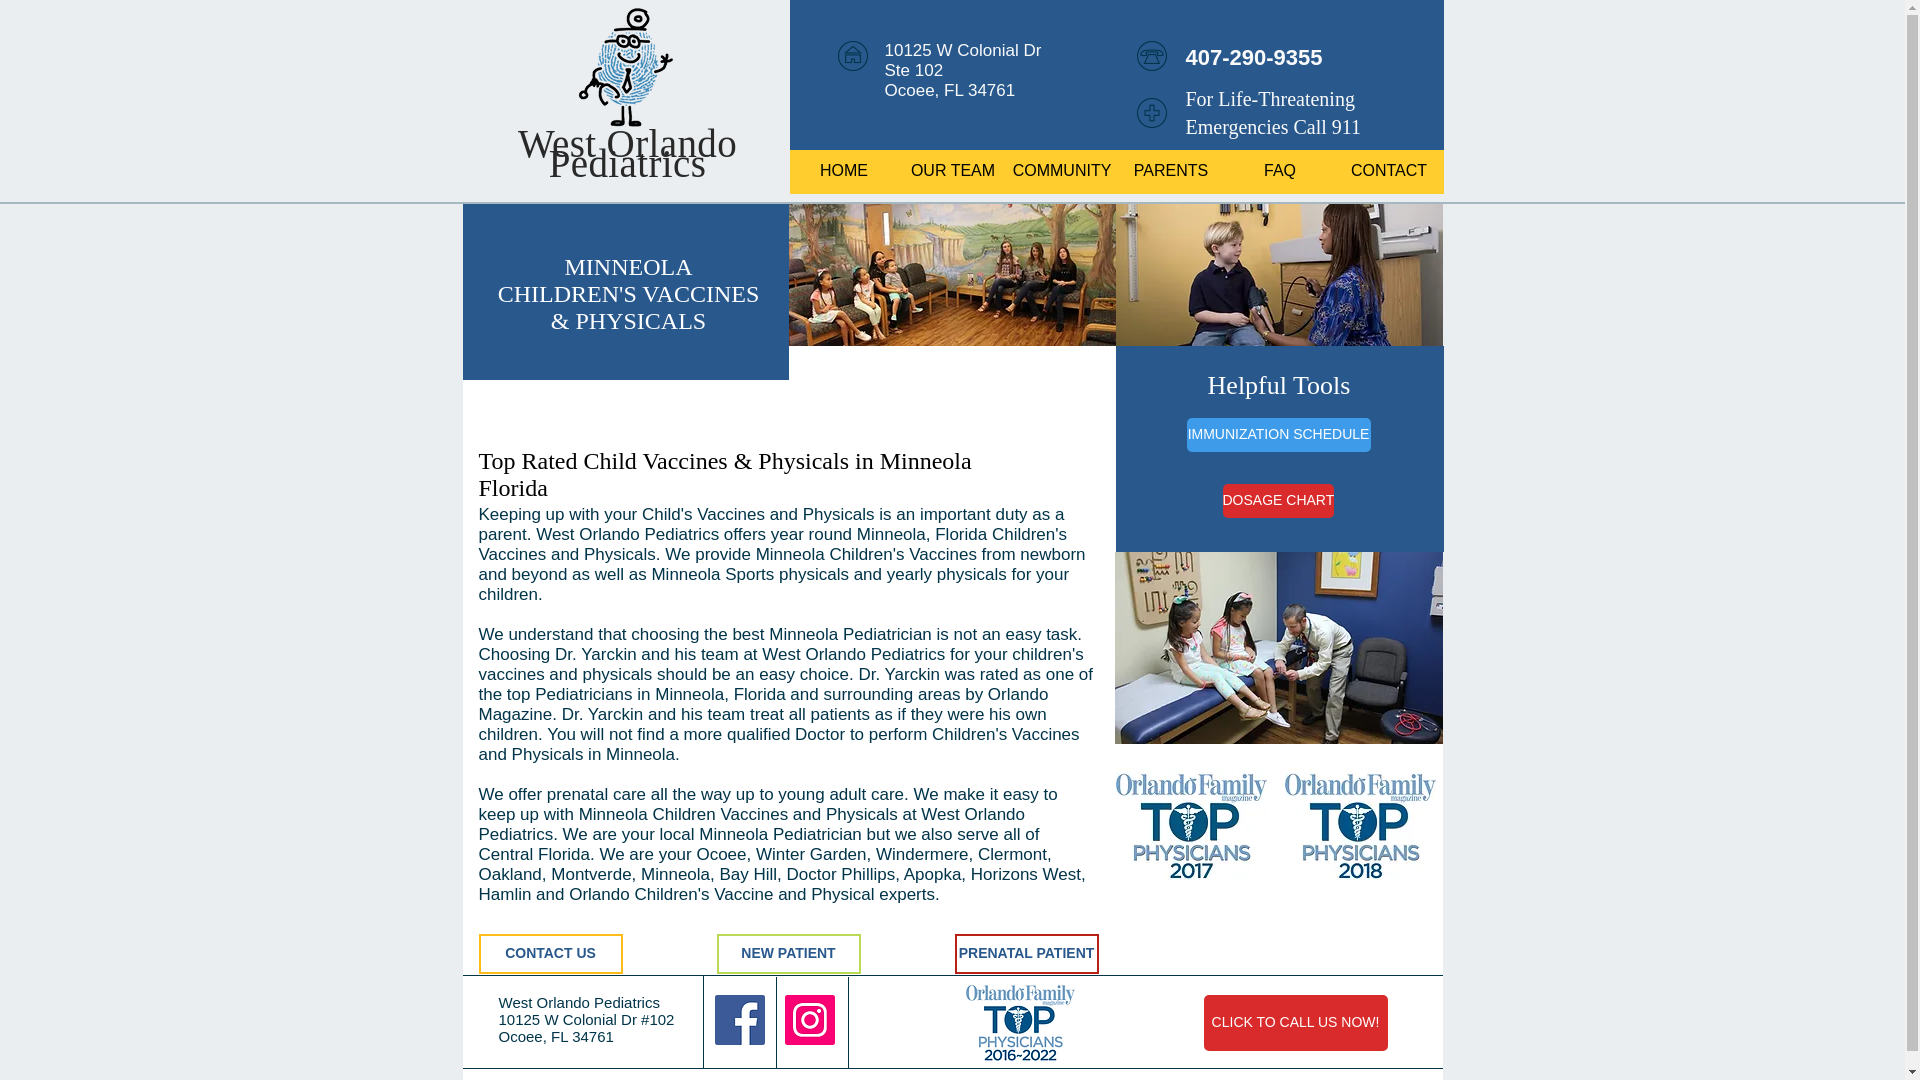 The width and height of the screenshot is (1920, 1080). What do you see at coordinates (1280, 170) in the screenshot?
I see `FAQ` at bounding box center [1280, 170].